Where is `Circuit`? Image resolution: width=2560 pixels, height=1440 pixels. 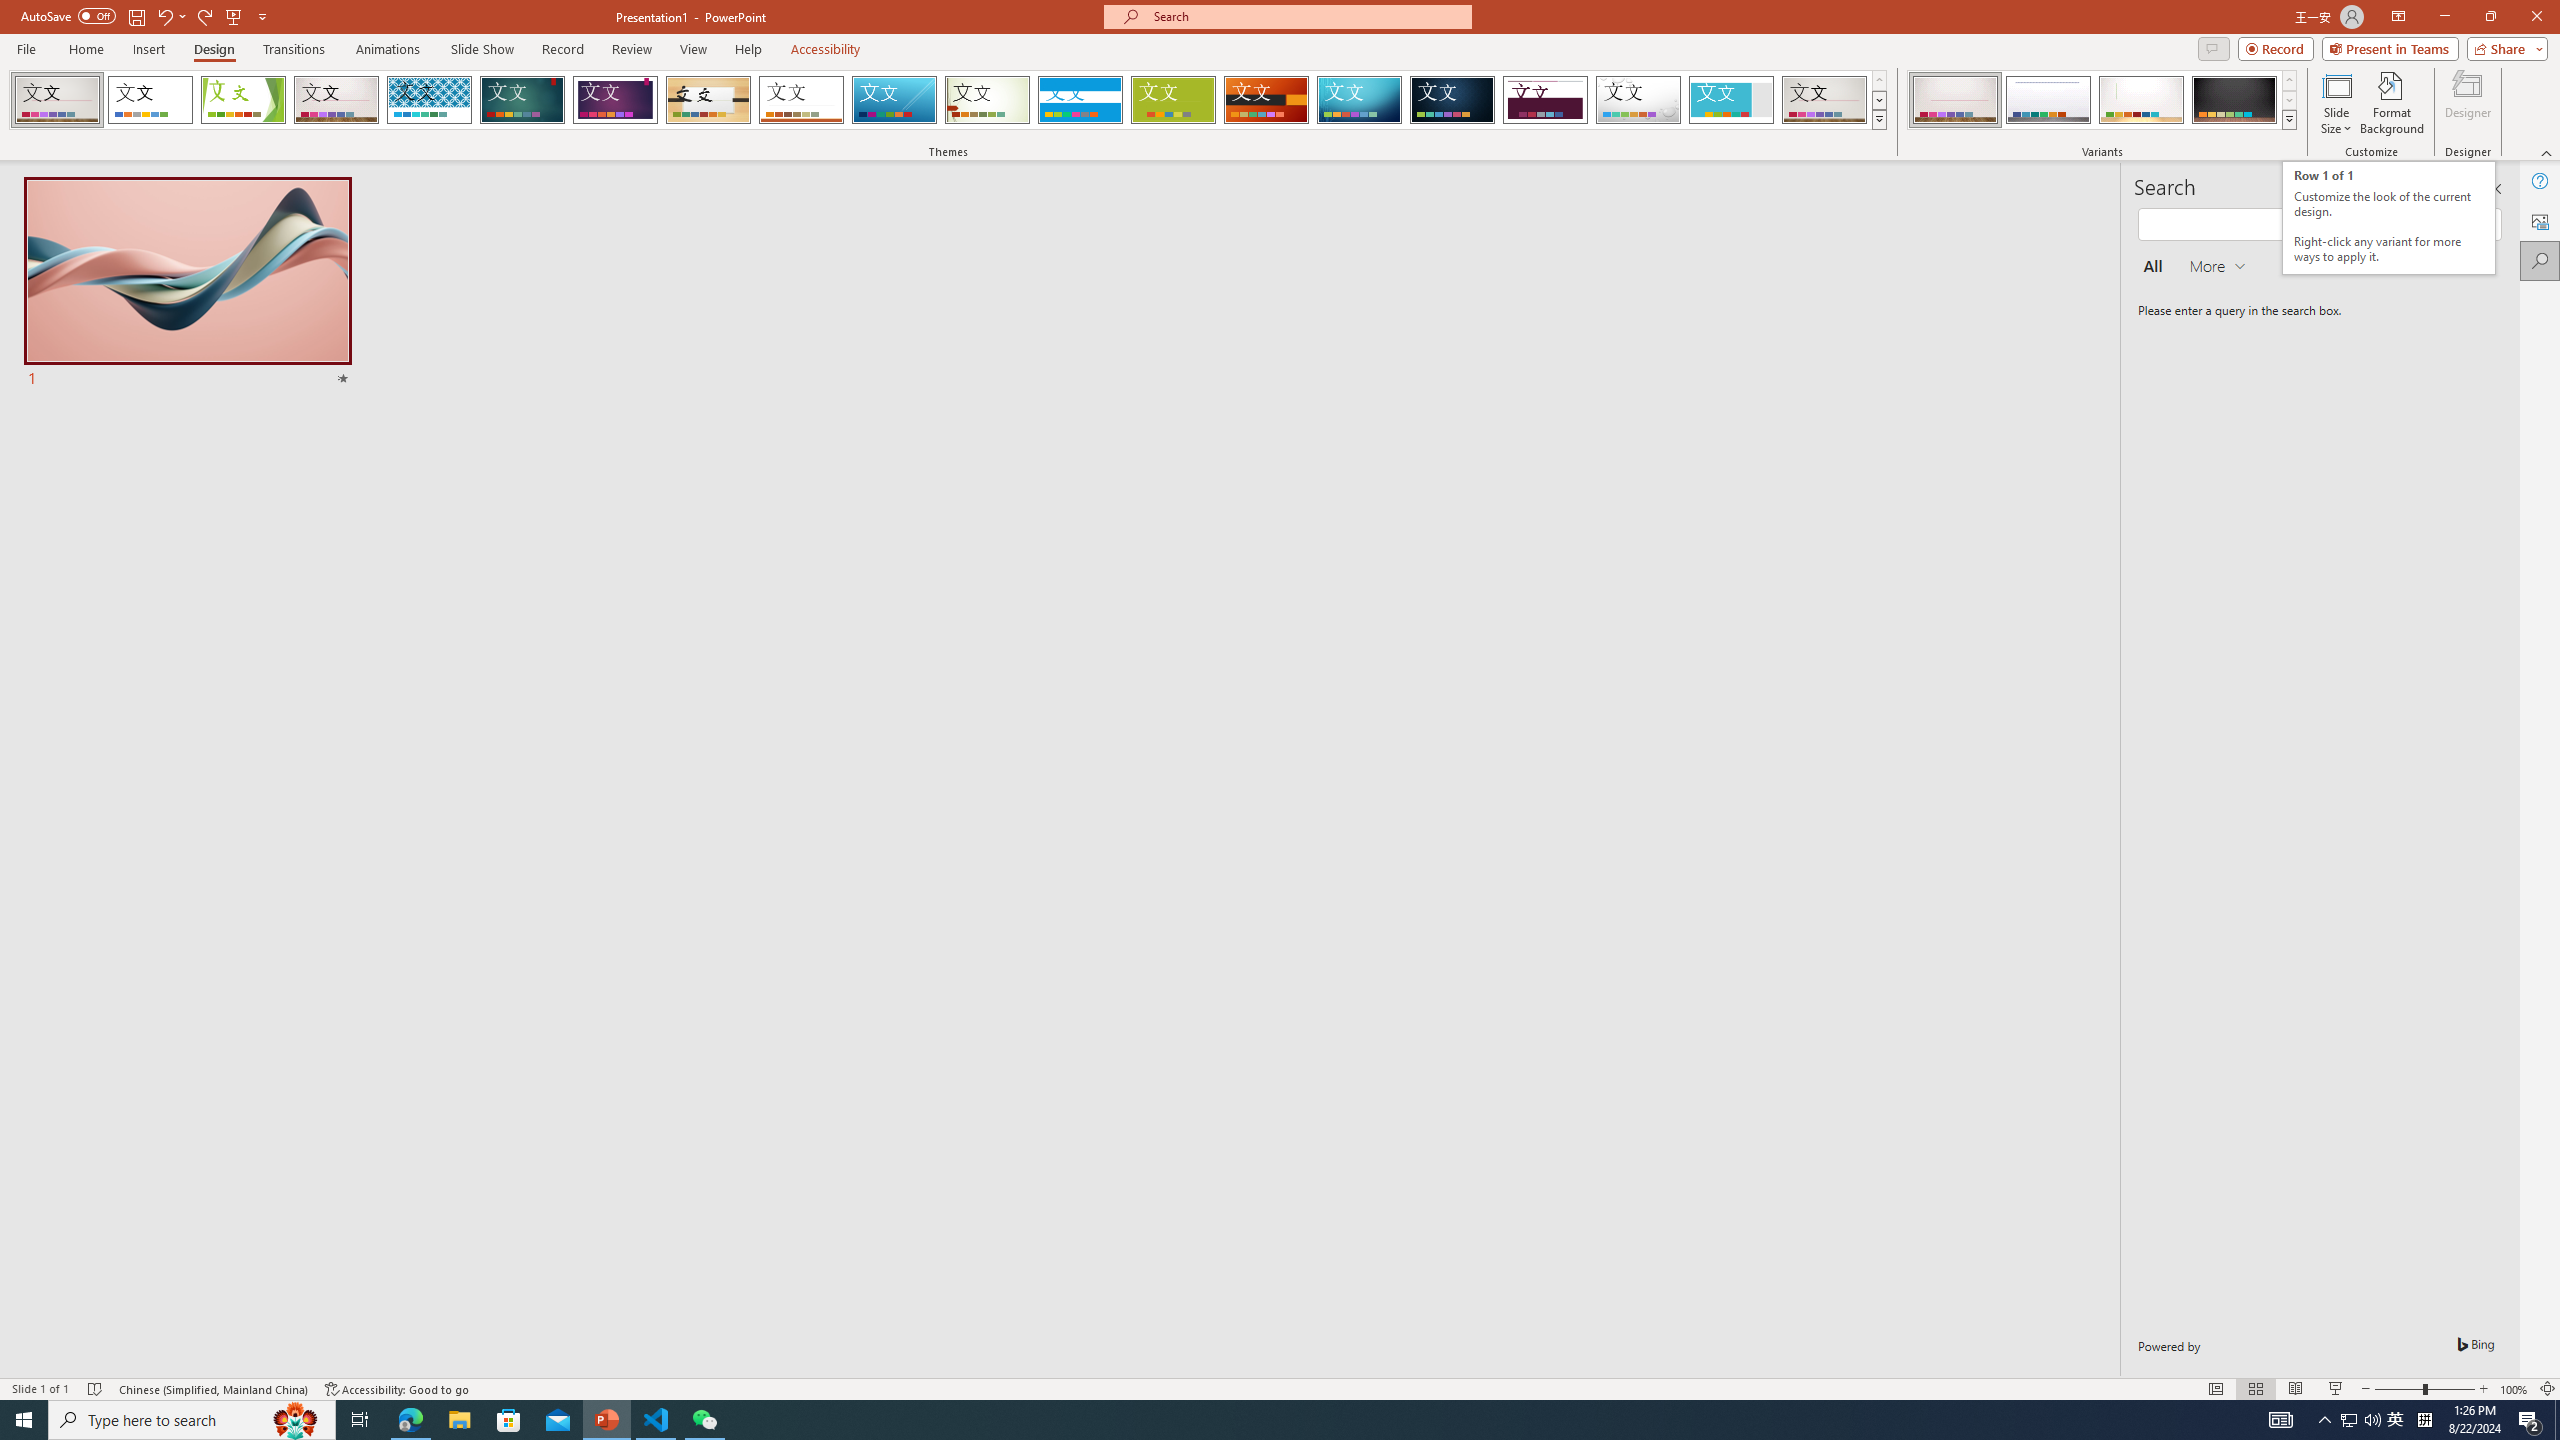 Circuit is located at coordinates (1359, 100).